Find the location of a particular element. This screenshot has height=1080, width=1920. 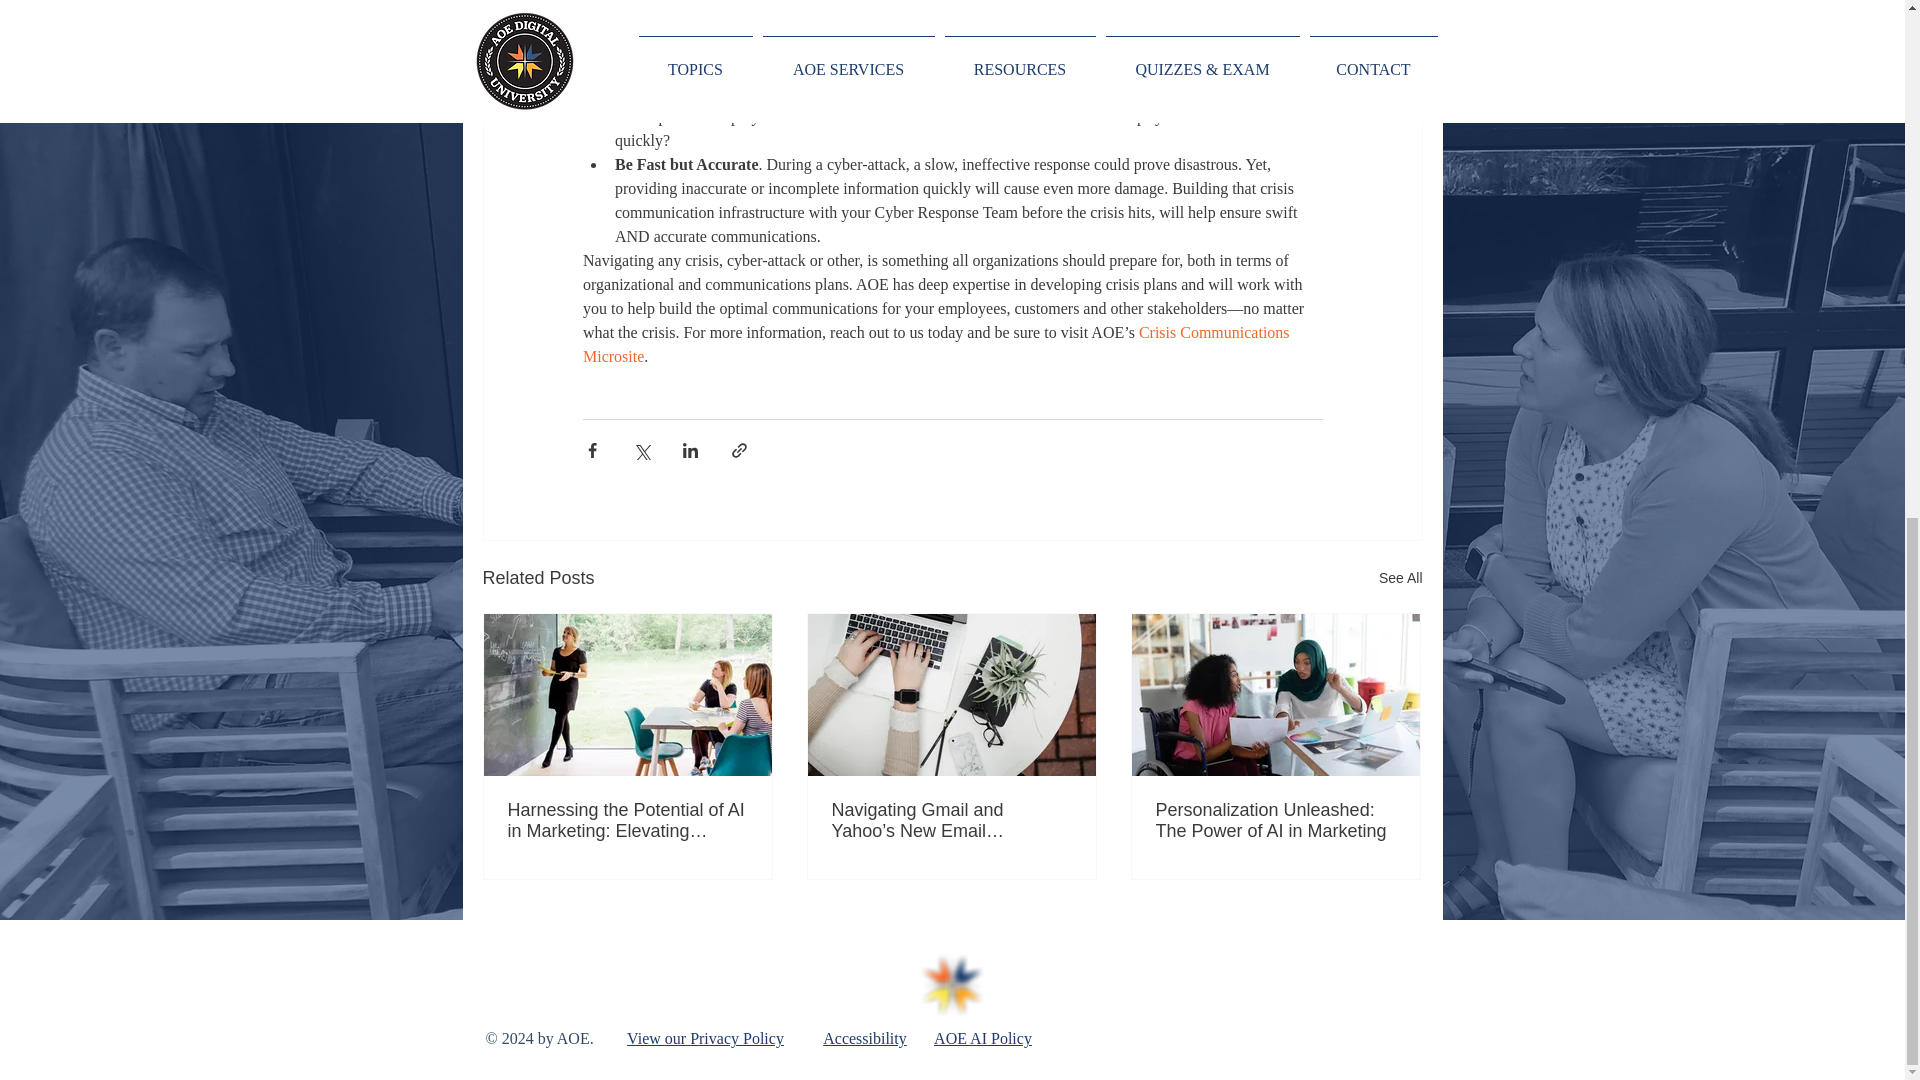

Privacy Policy is located at coordinates (736, 1038).